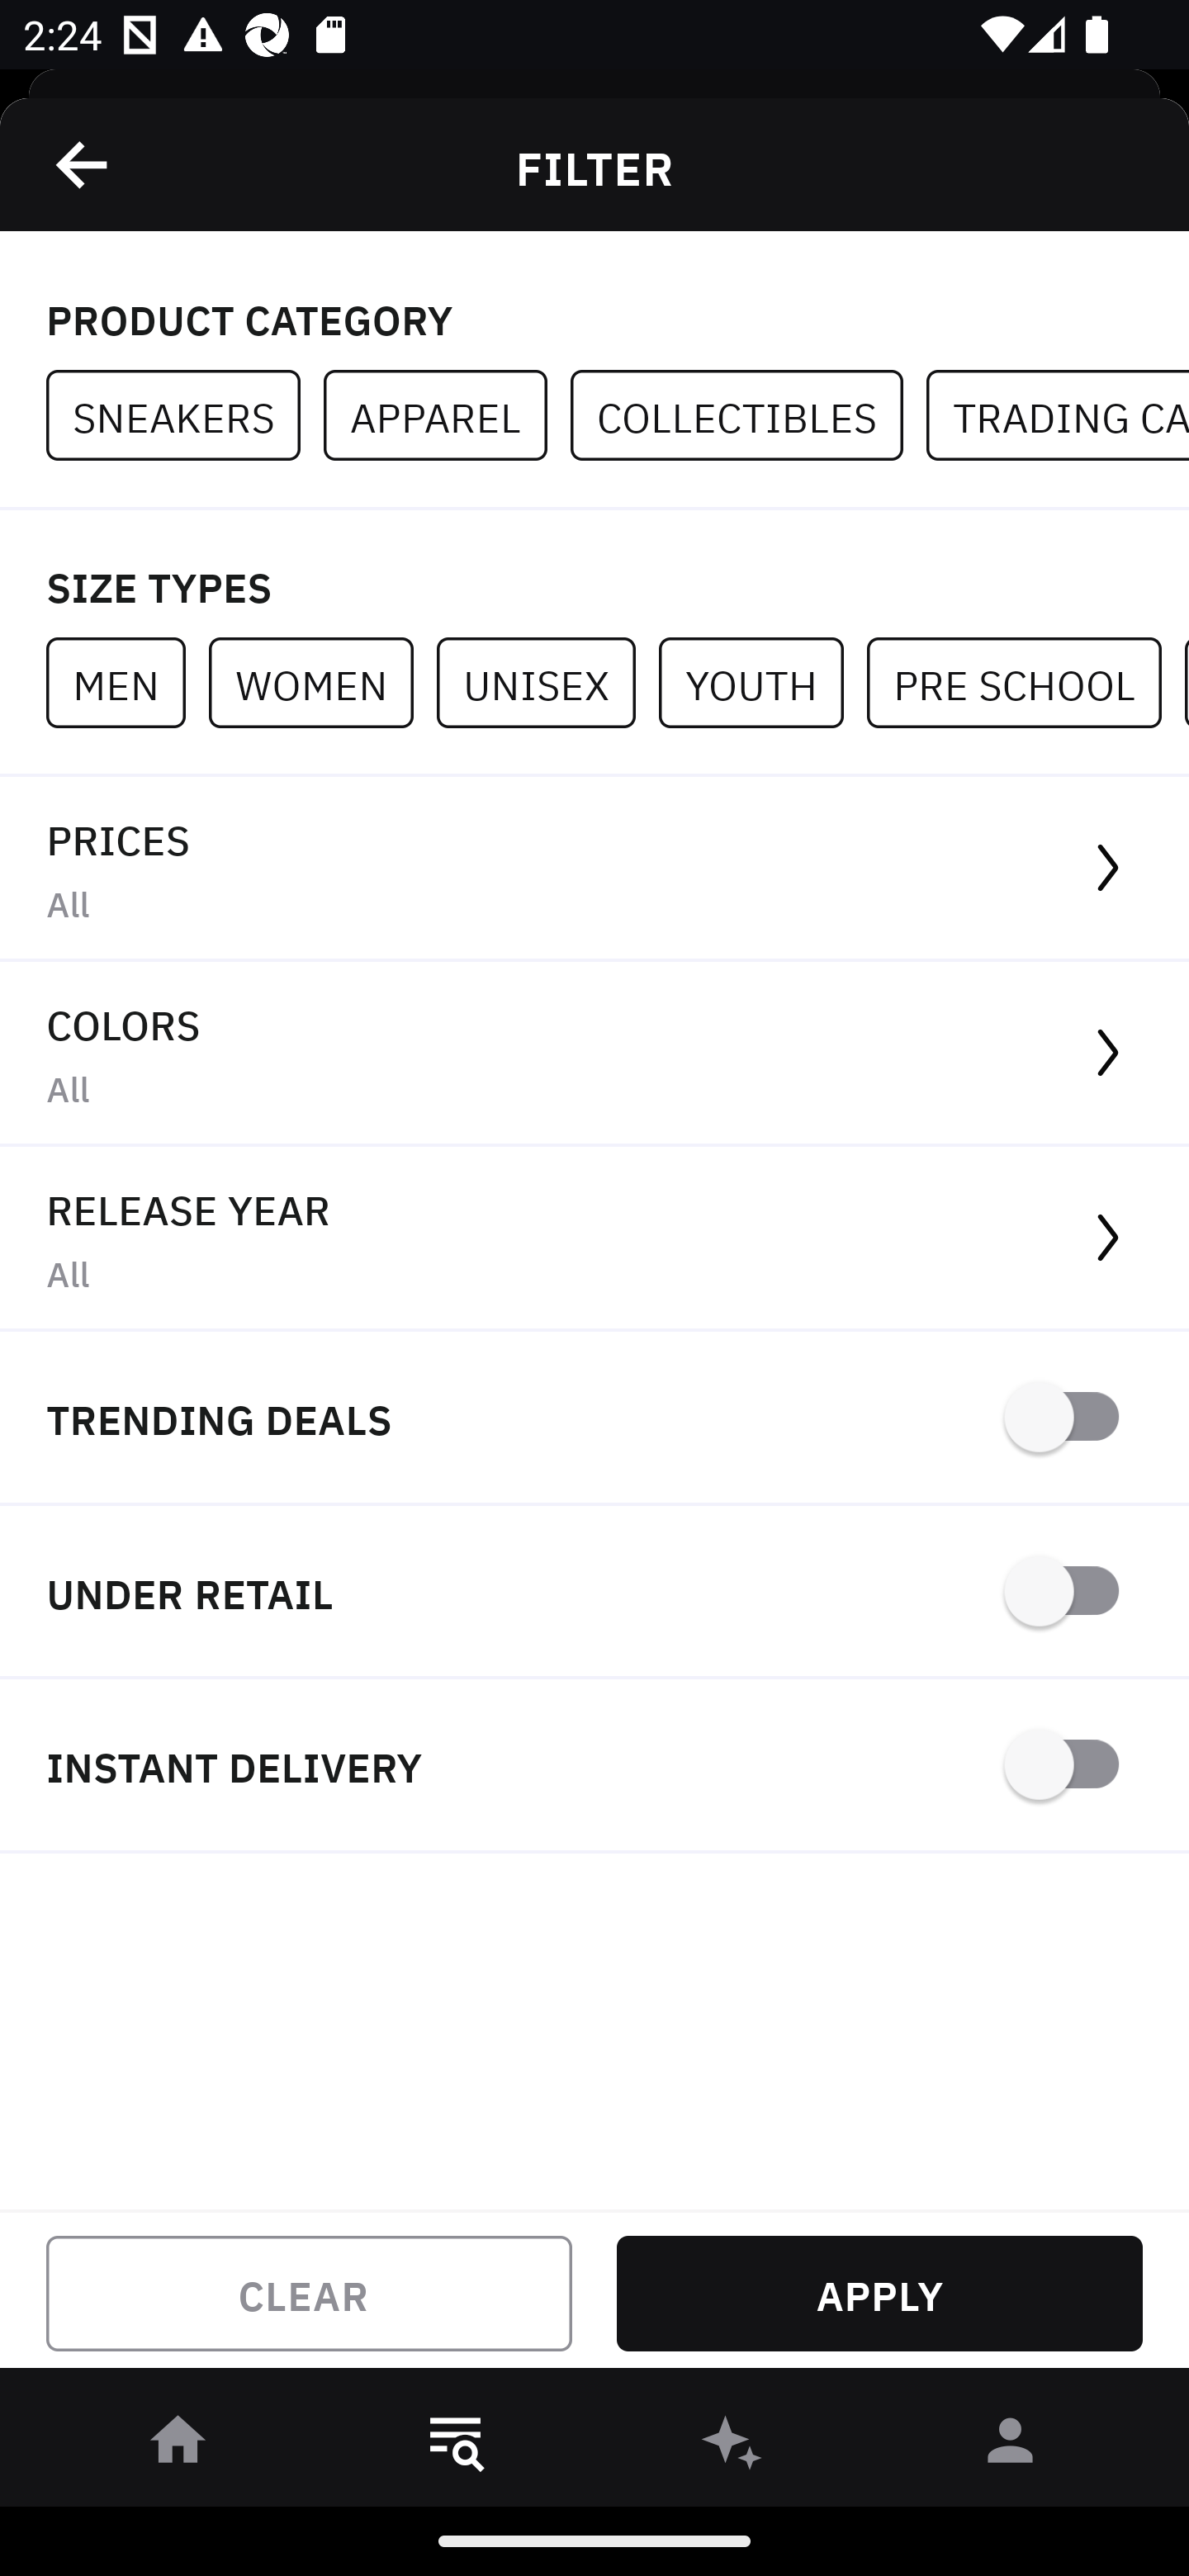 Image resolution: width=1189 pixels, height=2576 pixels. What do you see at coordinates (83, 164) in the screenshot?
I see `` at bounding box center [83, 164].